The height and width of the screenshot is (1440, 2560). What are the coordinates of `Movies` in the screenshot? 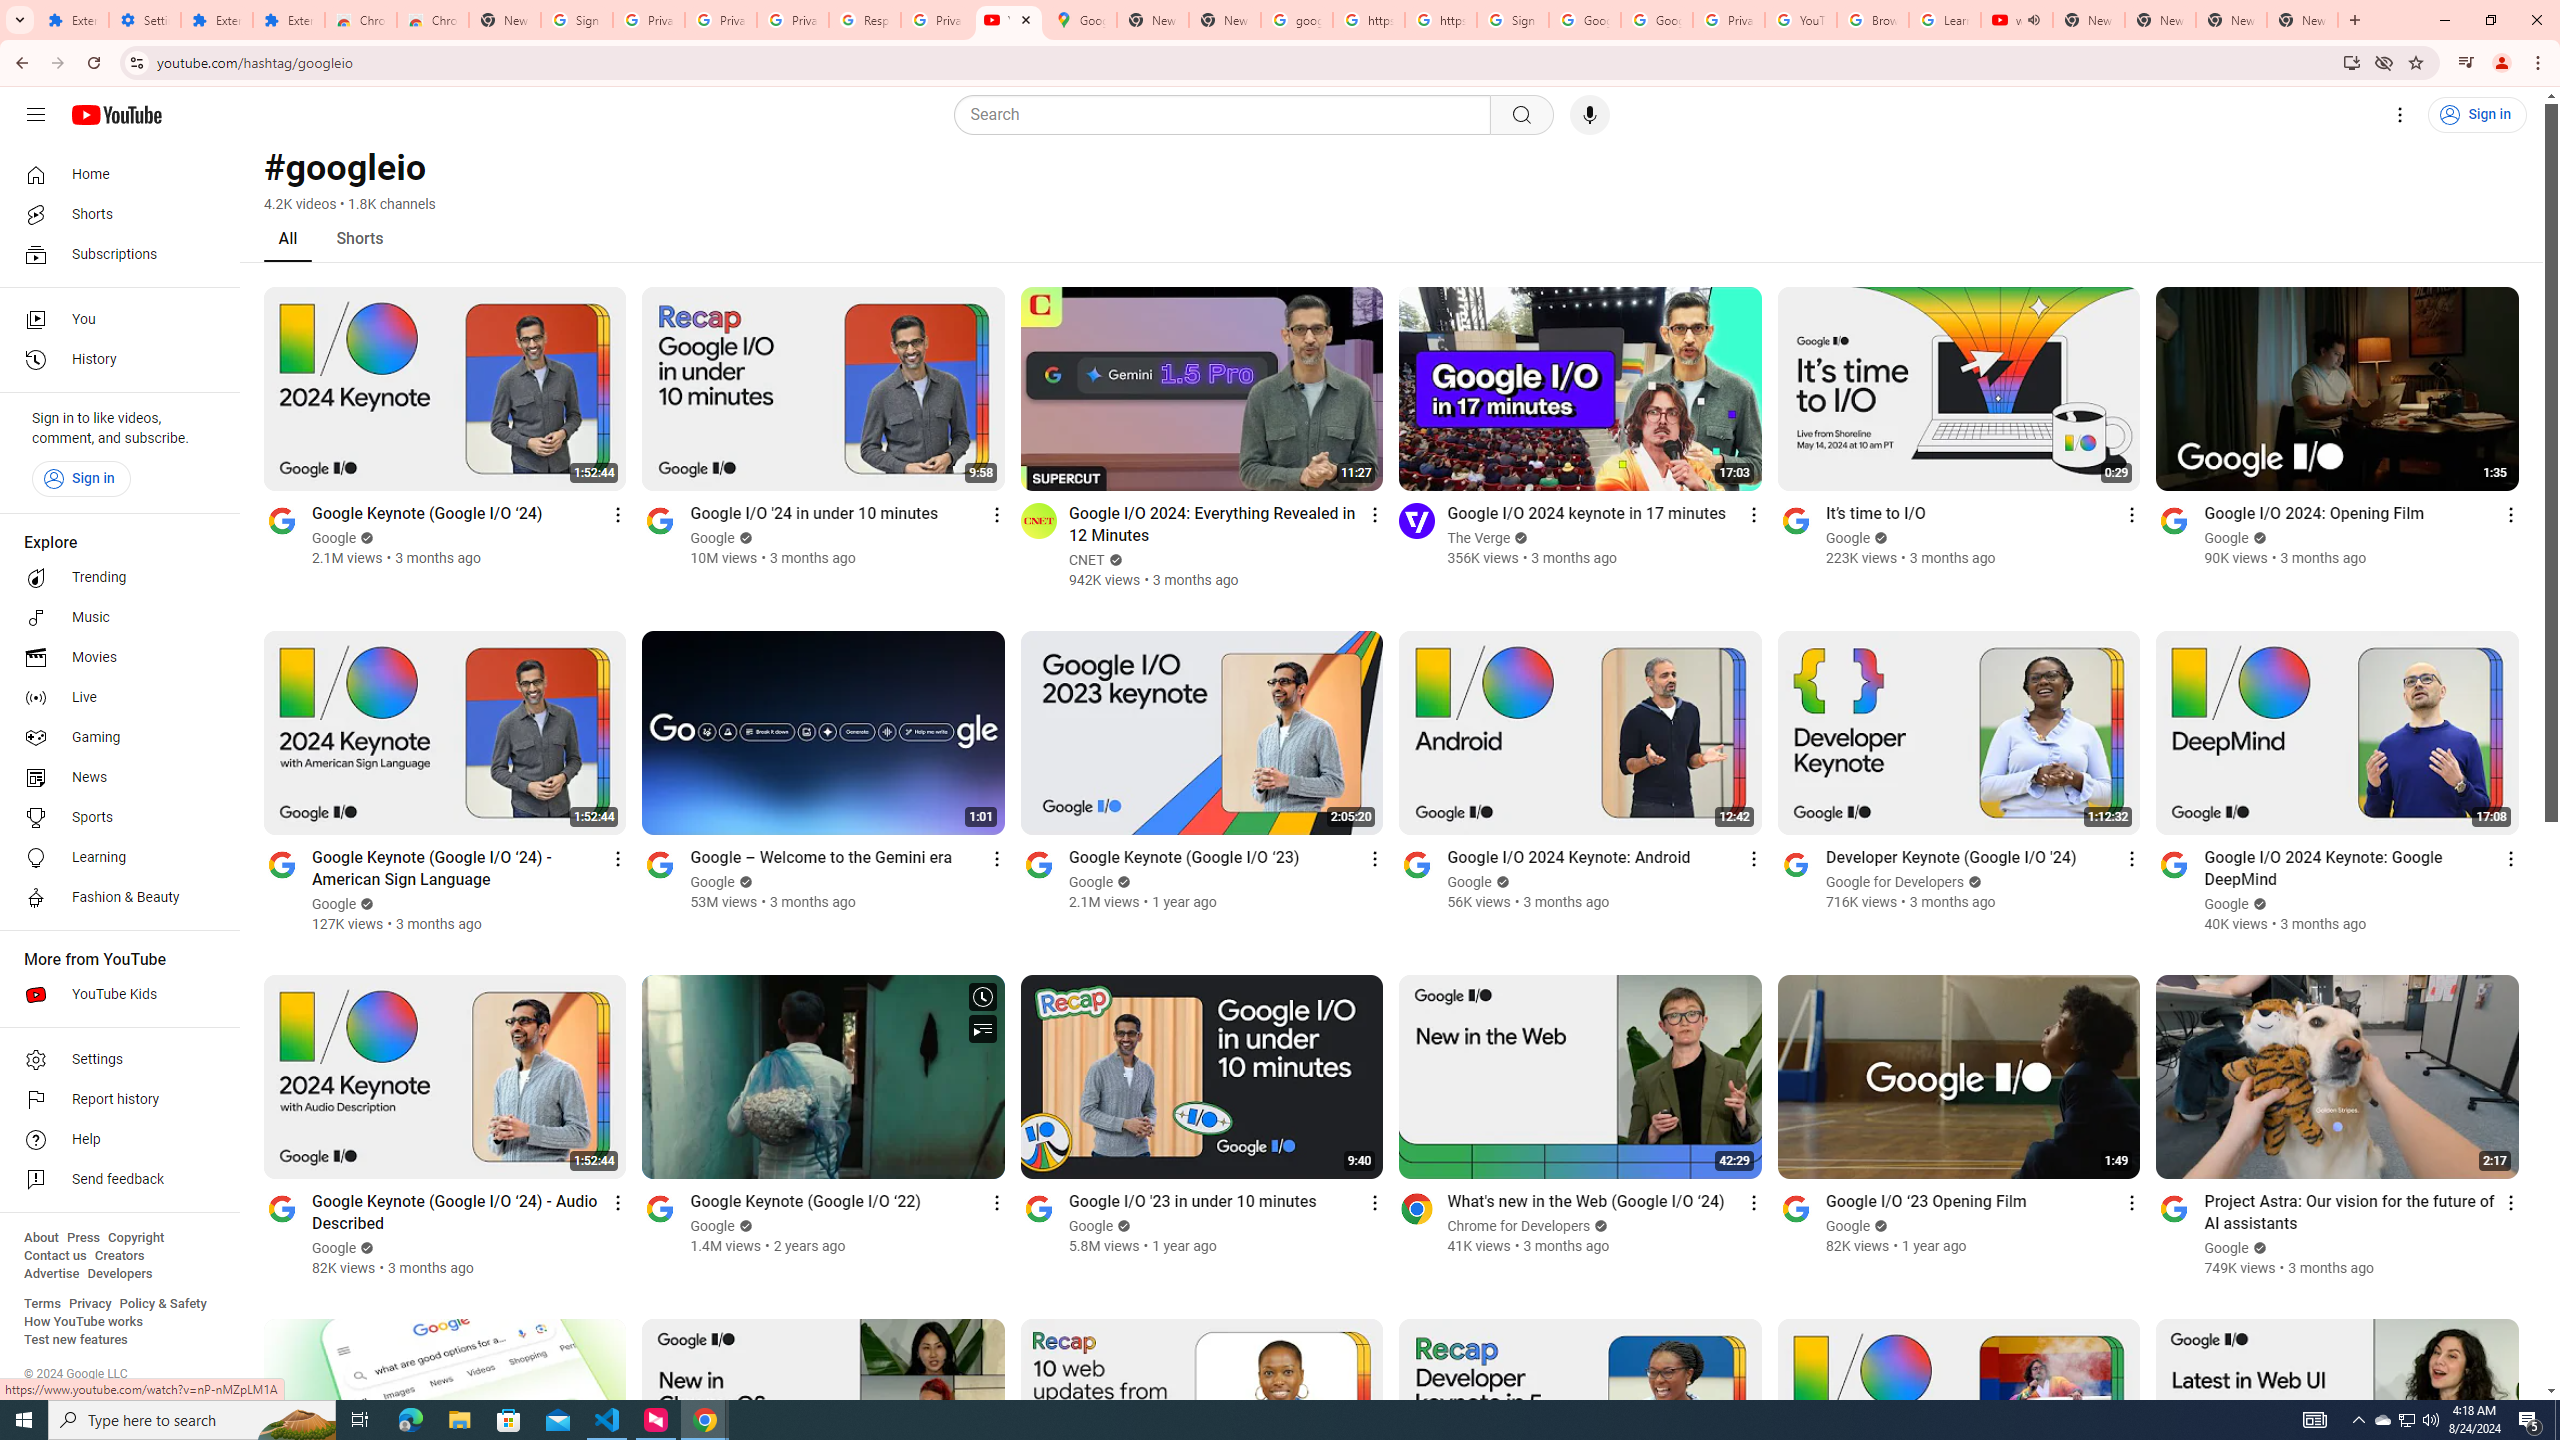 It's located at (114, 658).